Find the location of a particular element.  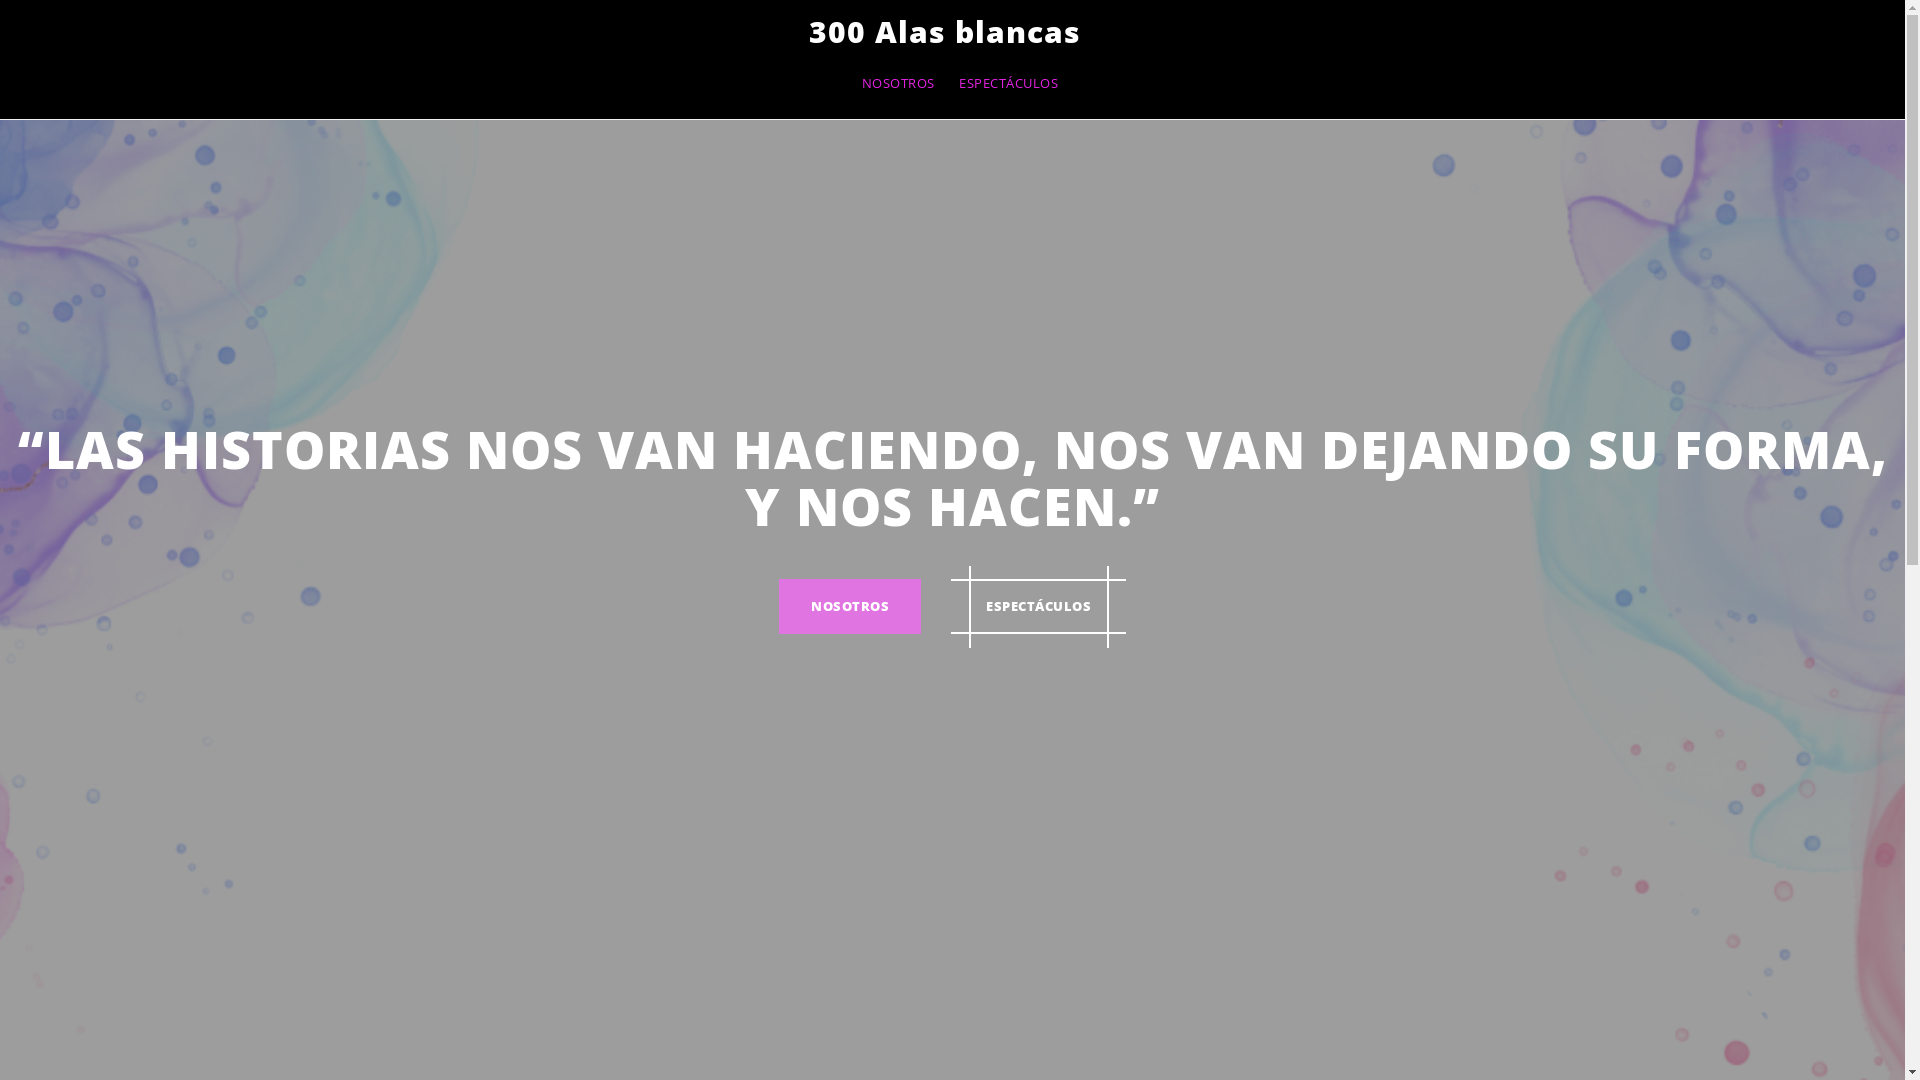

300 Alas blancas is located at coordinates (945, 32).